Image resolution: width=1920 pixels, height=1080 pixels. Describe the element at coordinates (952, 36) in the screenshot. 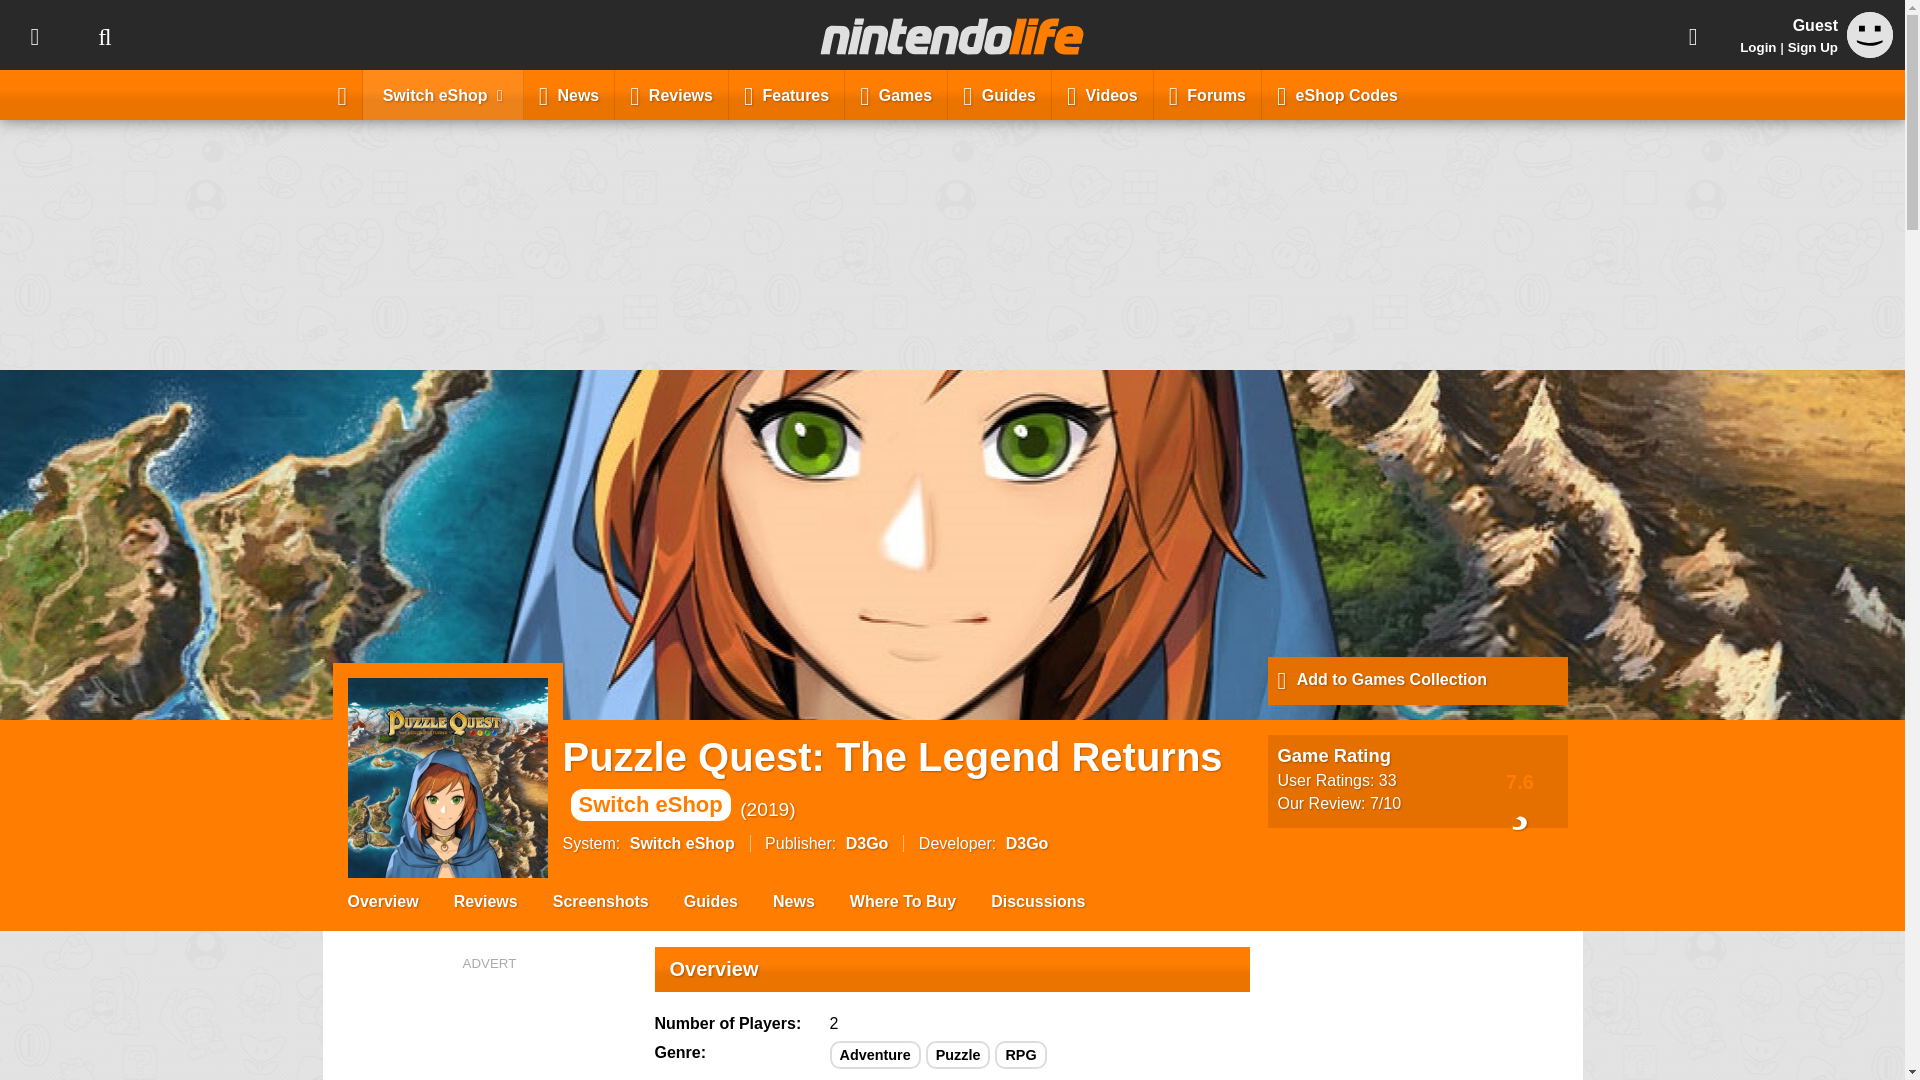

I see `Nintendo Life` at that location.